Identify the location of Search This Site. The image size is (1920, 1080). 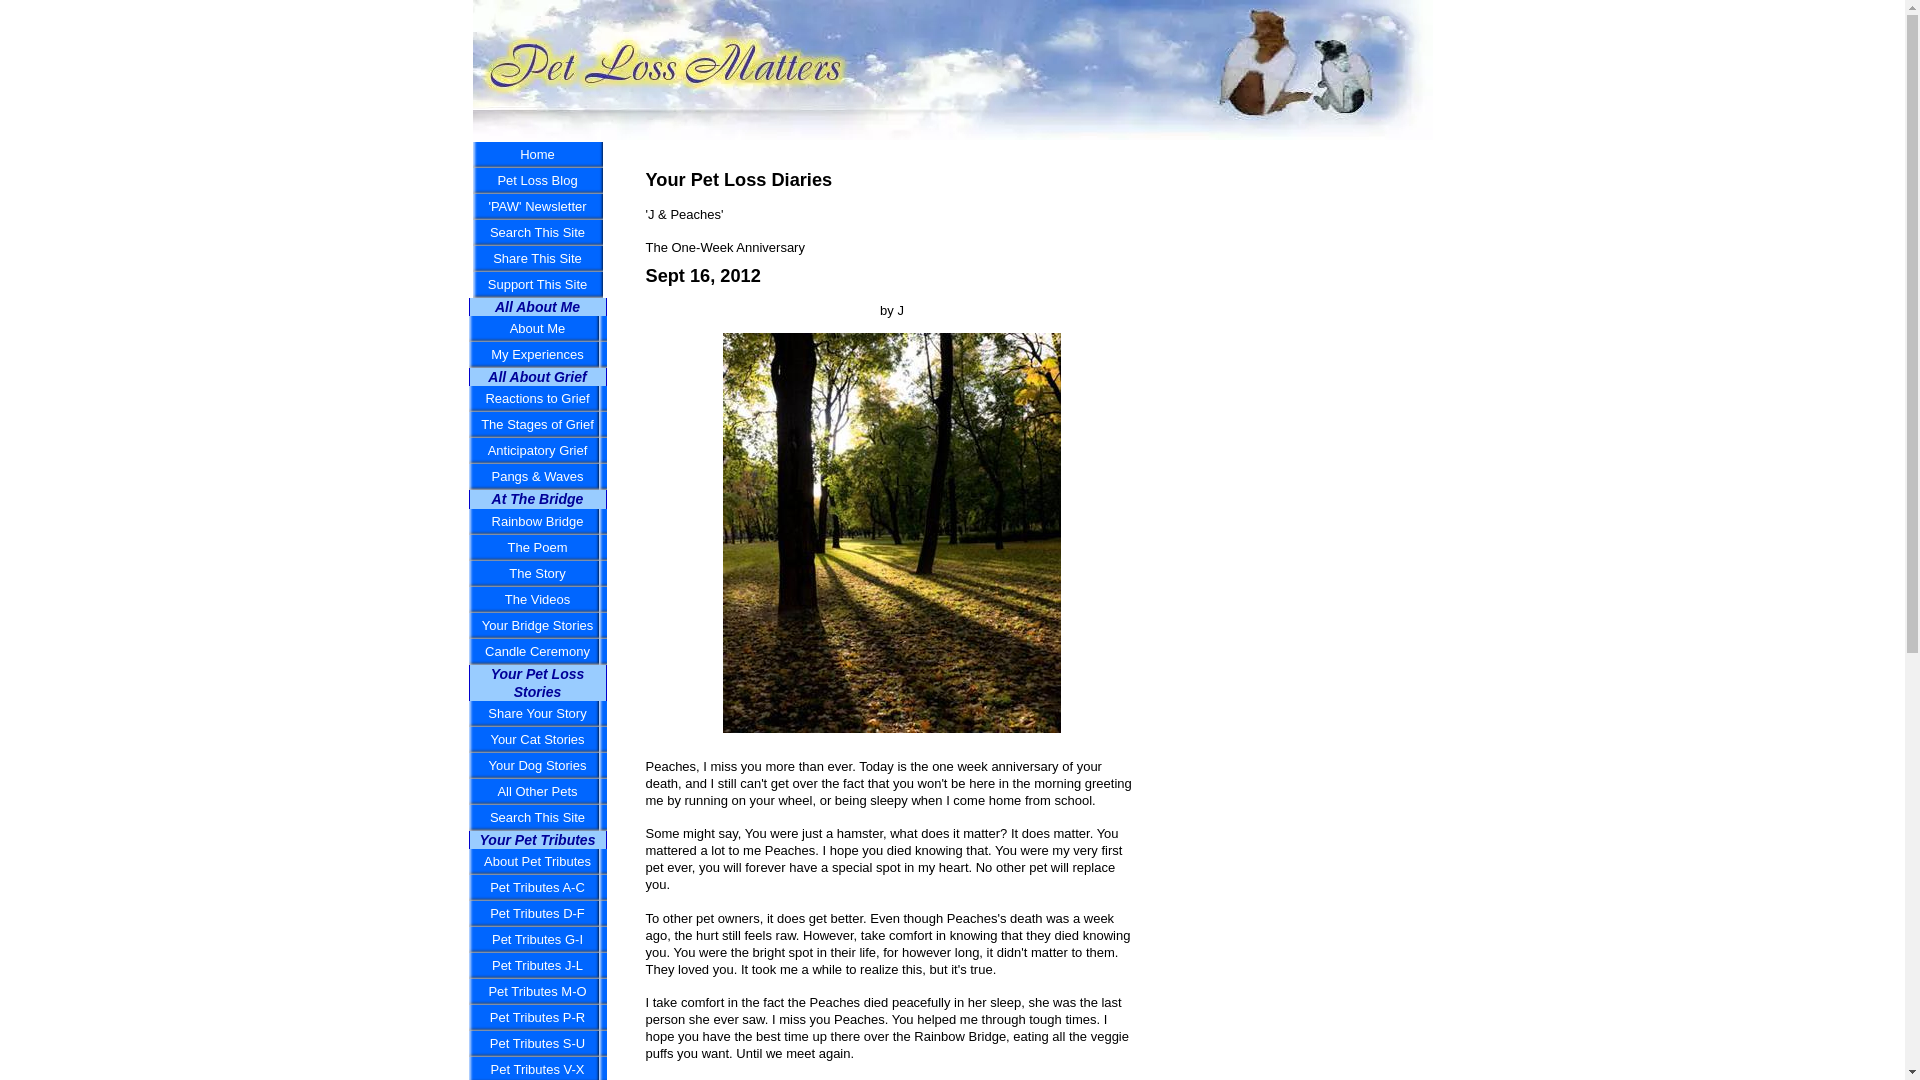
(537, 233).